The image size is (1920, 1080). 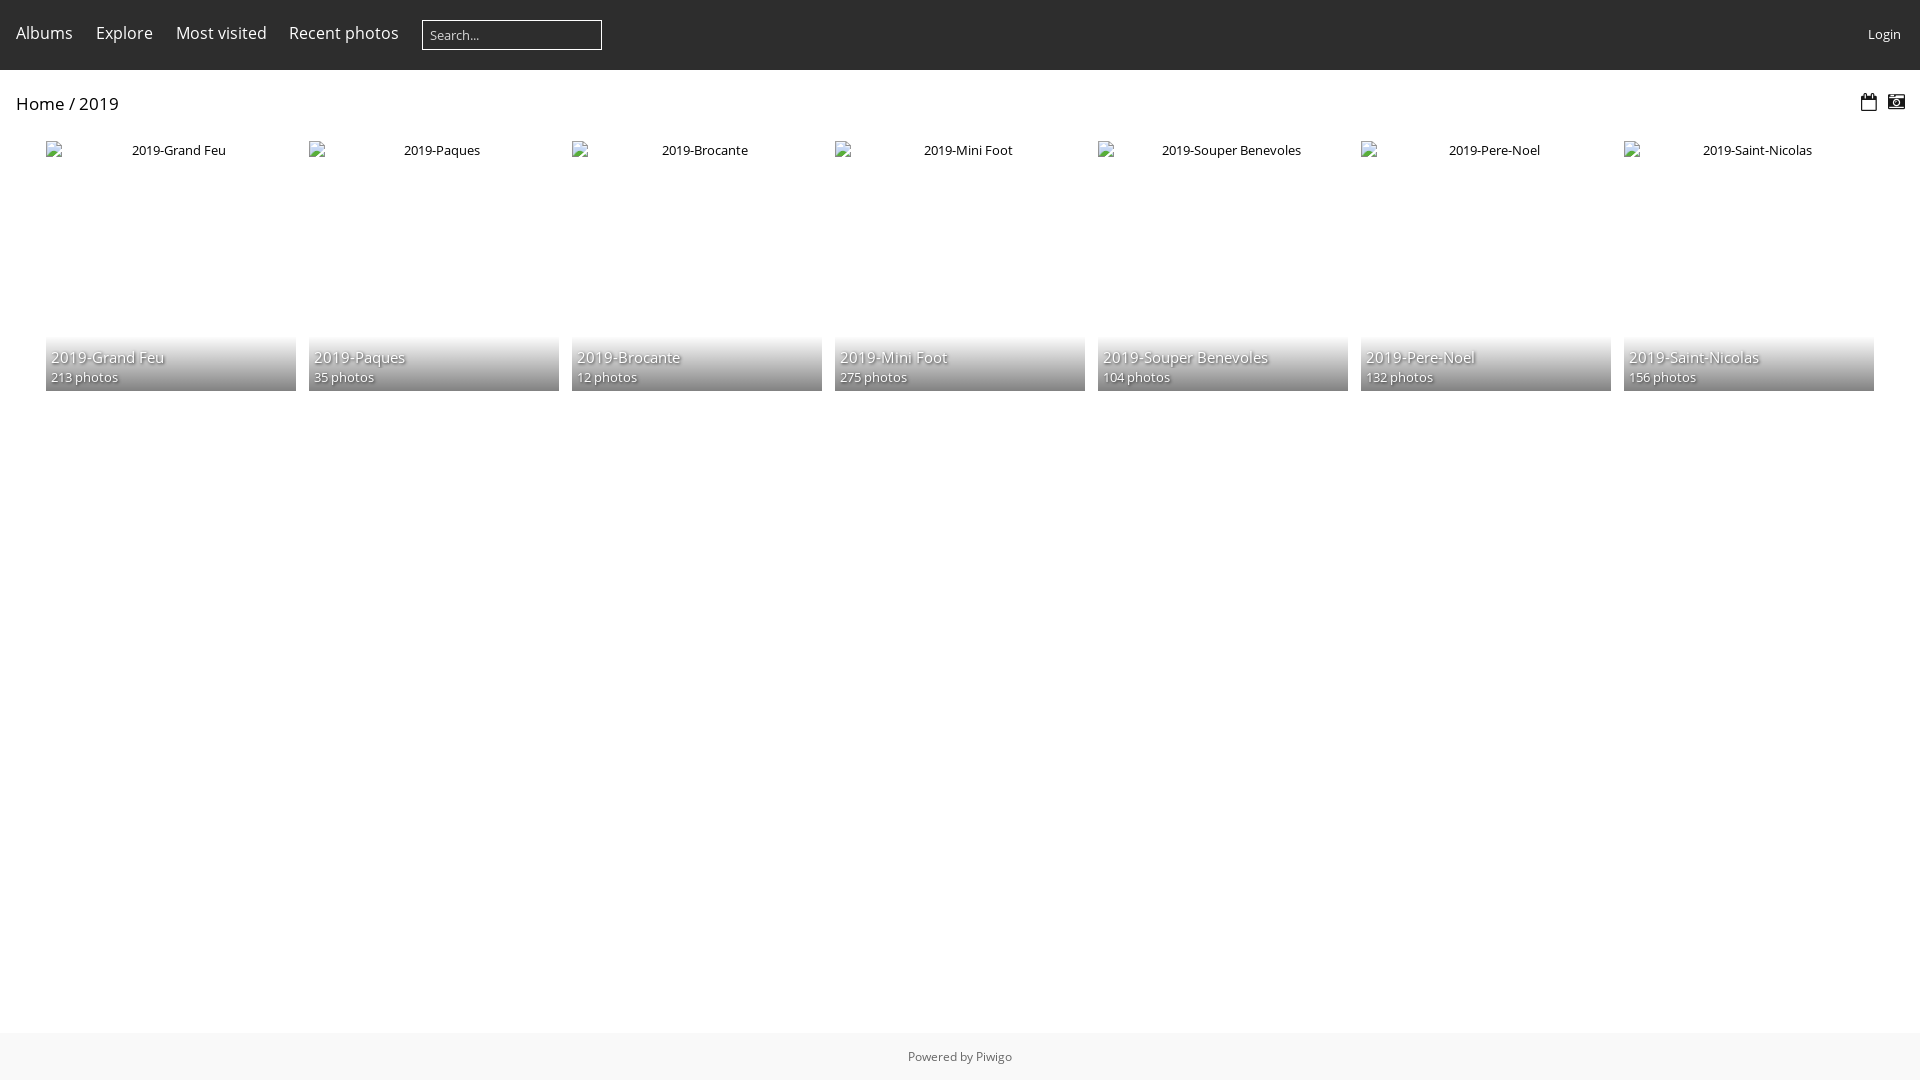 I want to click on 2019-Brocante
12 photos, so click(x=697, y=150).